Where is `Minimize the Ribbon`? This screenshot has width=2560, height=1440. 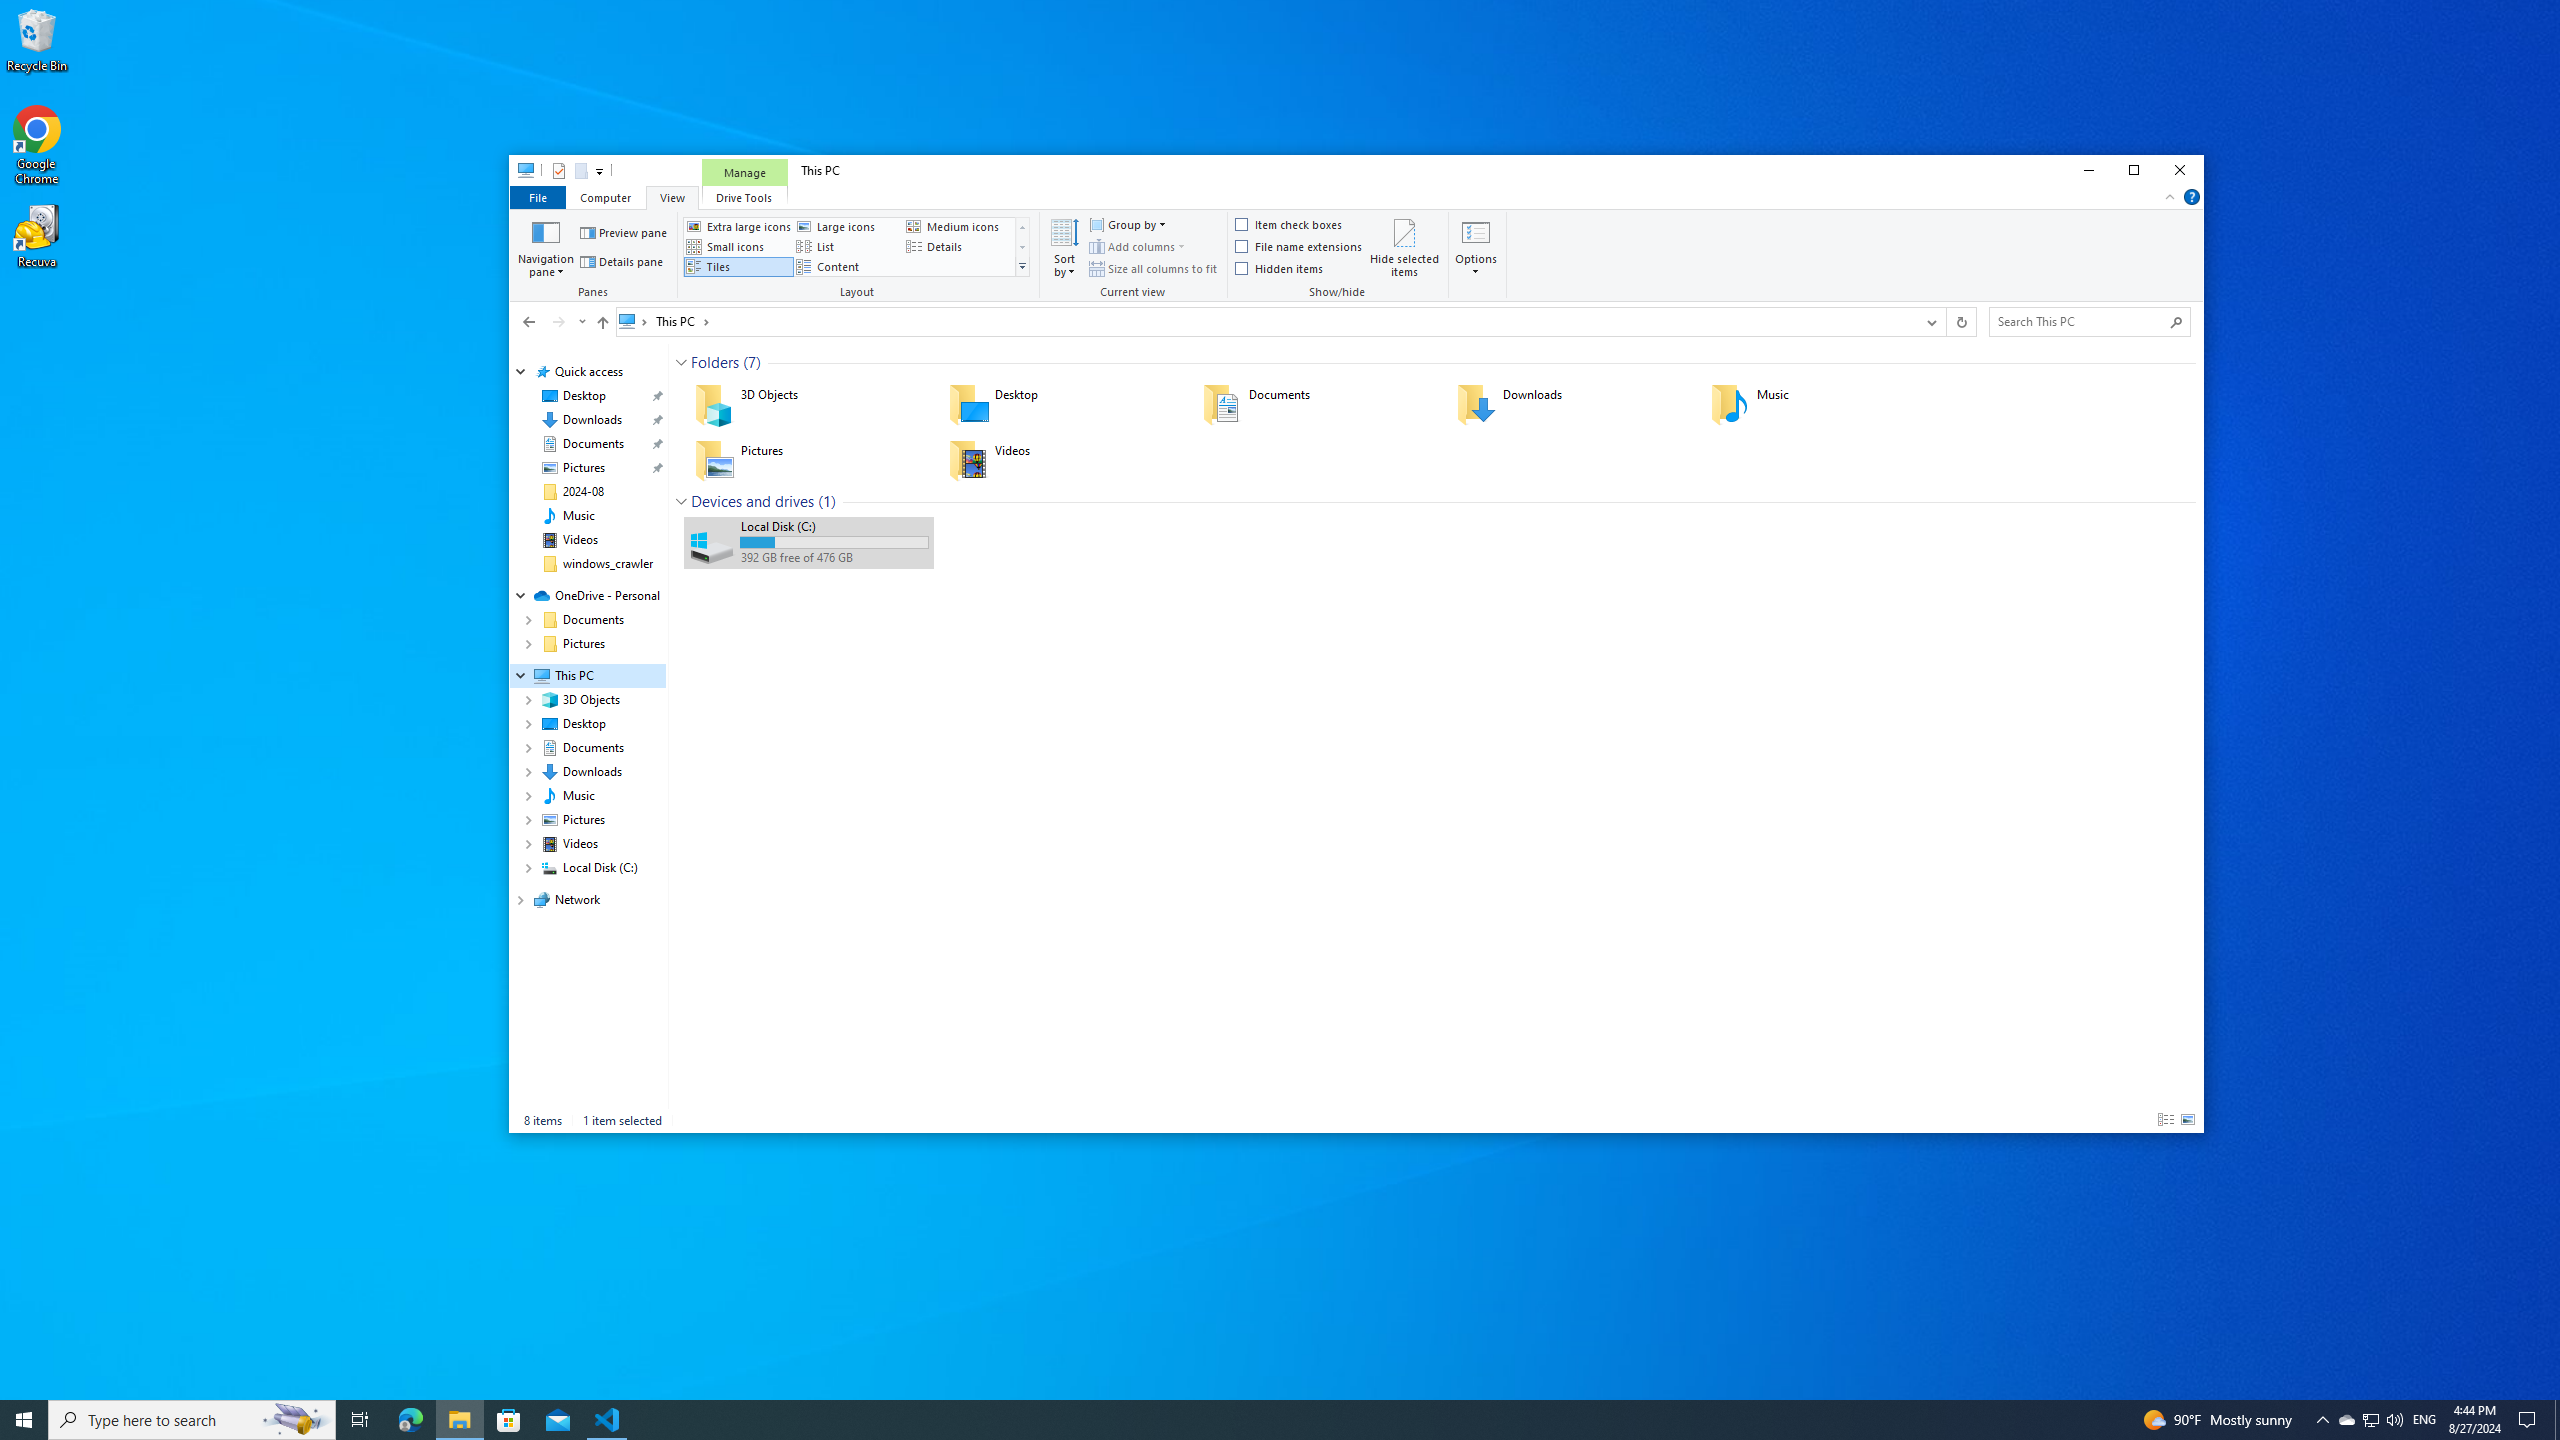
Minimize the Ribbon is located at coordinates (2170, 196).